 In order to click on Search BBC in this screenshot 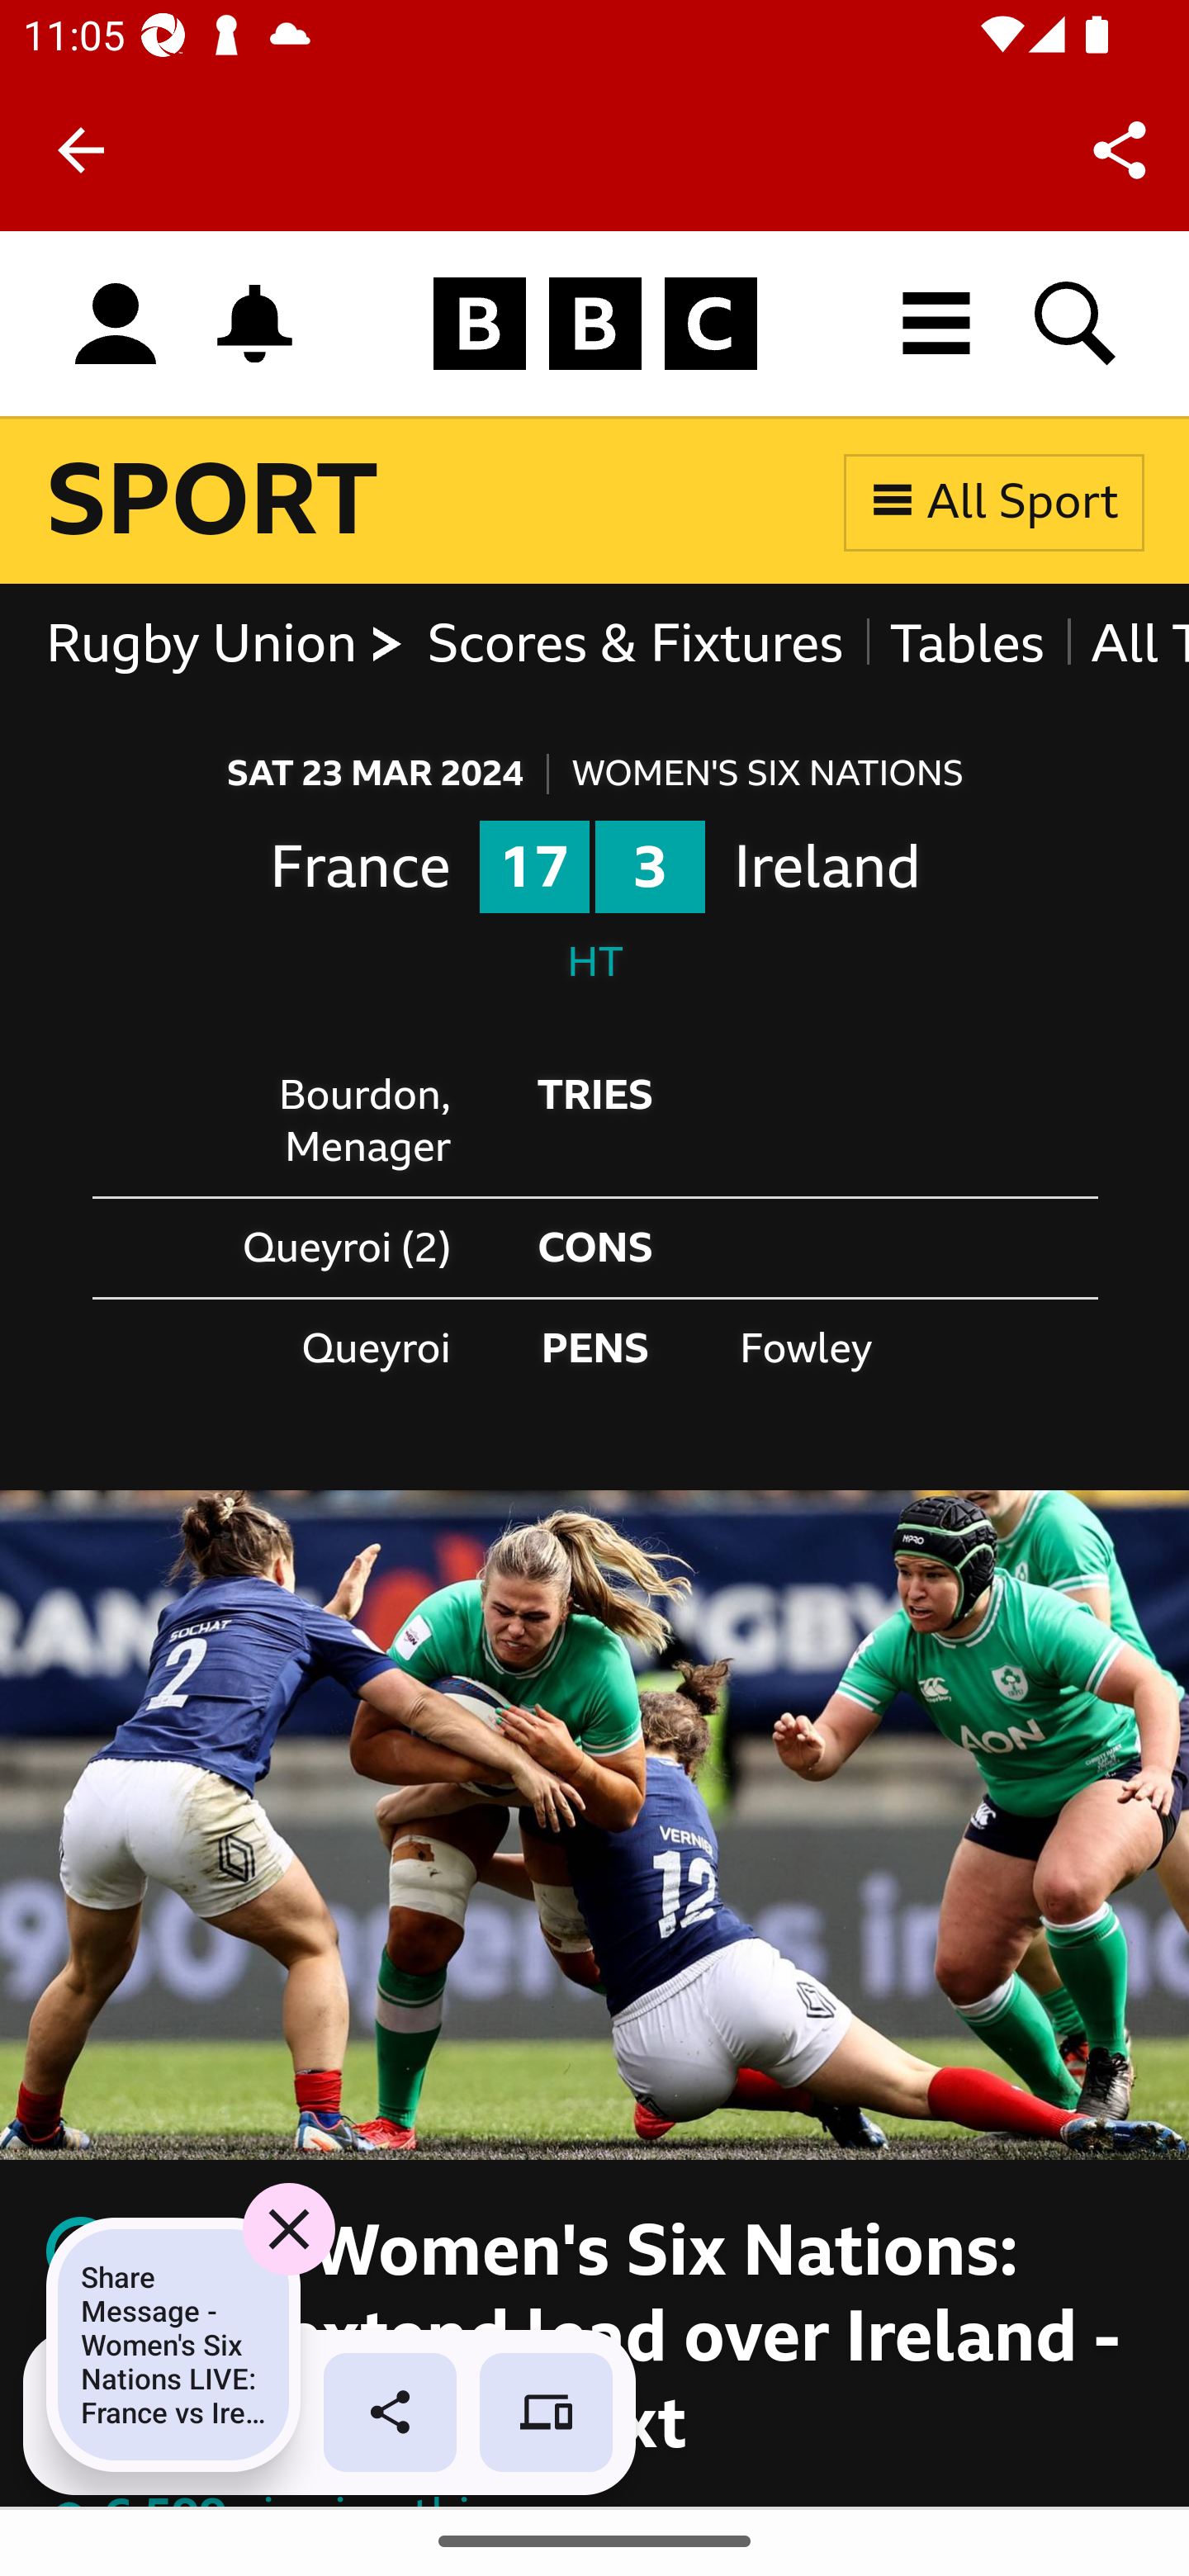, I will do `click(1077, 324)`.